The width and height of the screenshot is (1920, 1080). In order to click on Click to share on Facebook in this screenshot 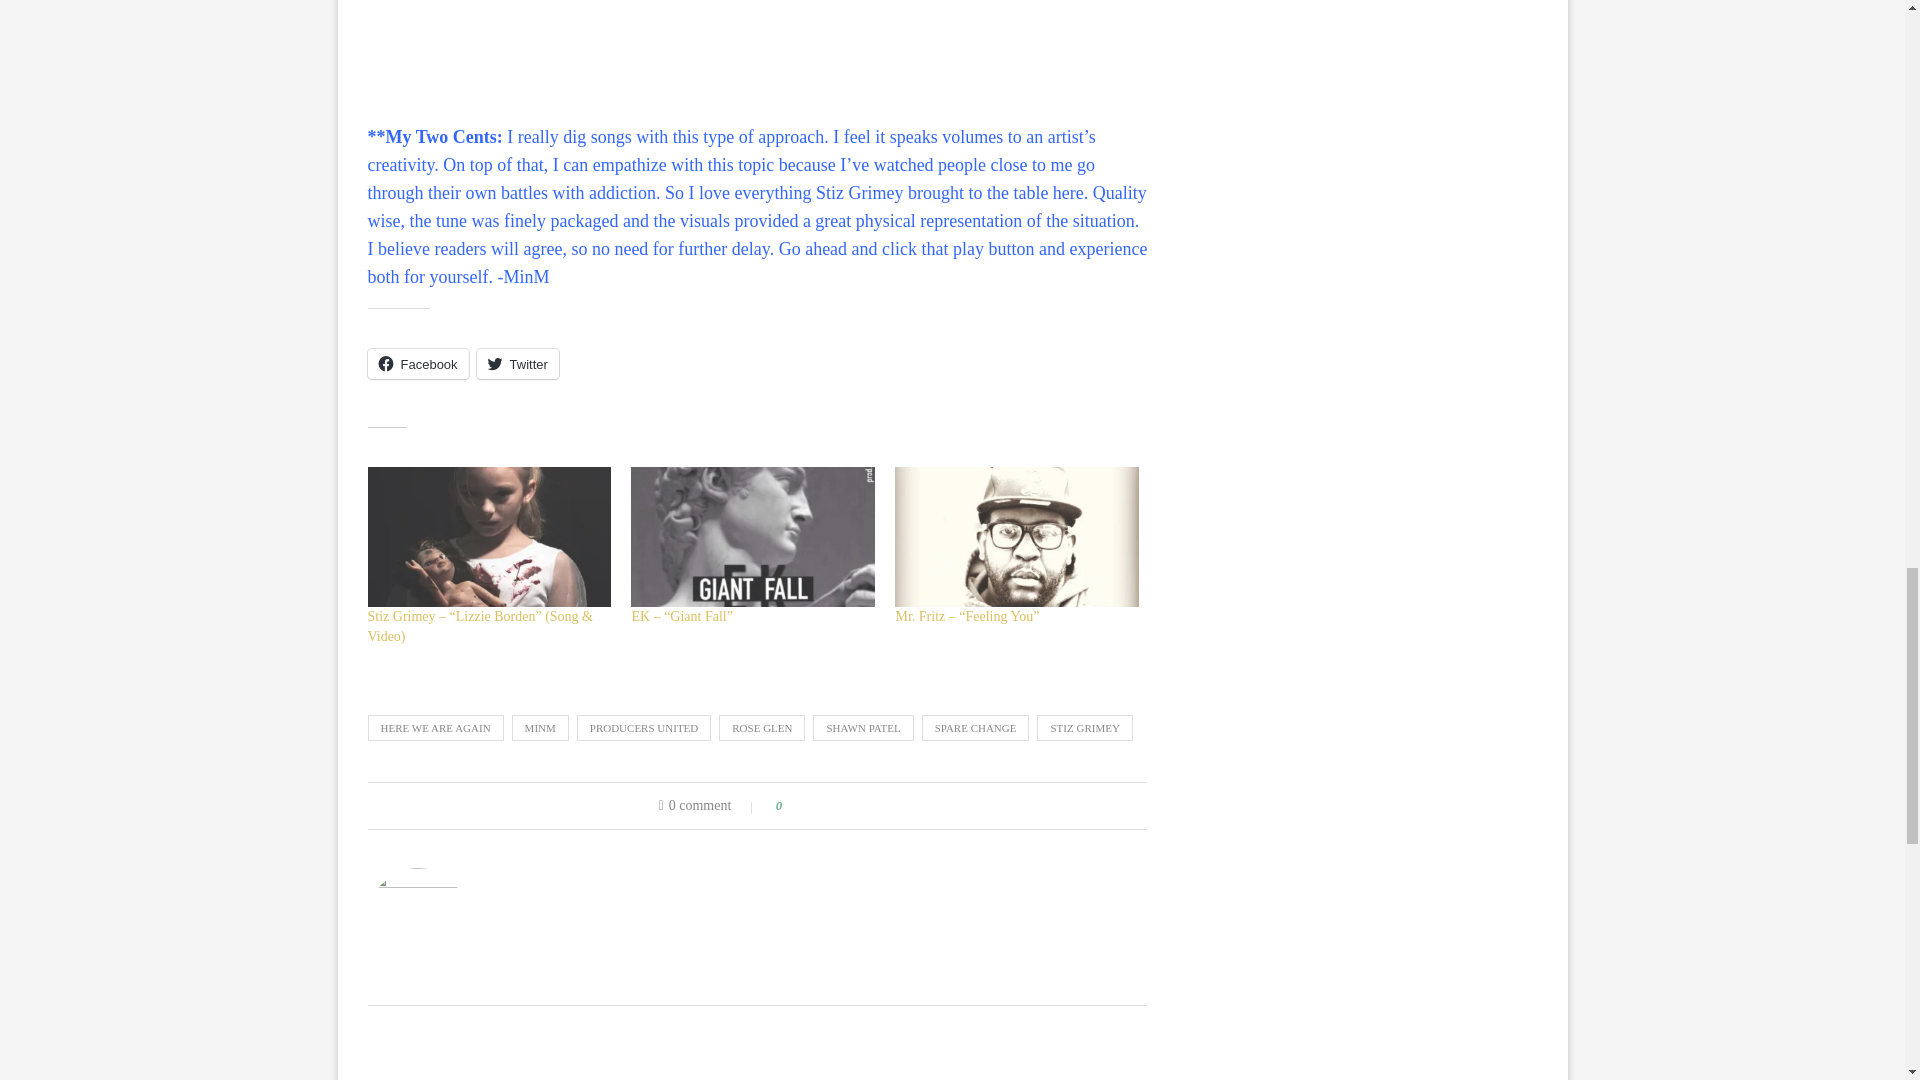, I will do `click(418, 364)`.